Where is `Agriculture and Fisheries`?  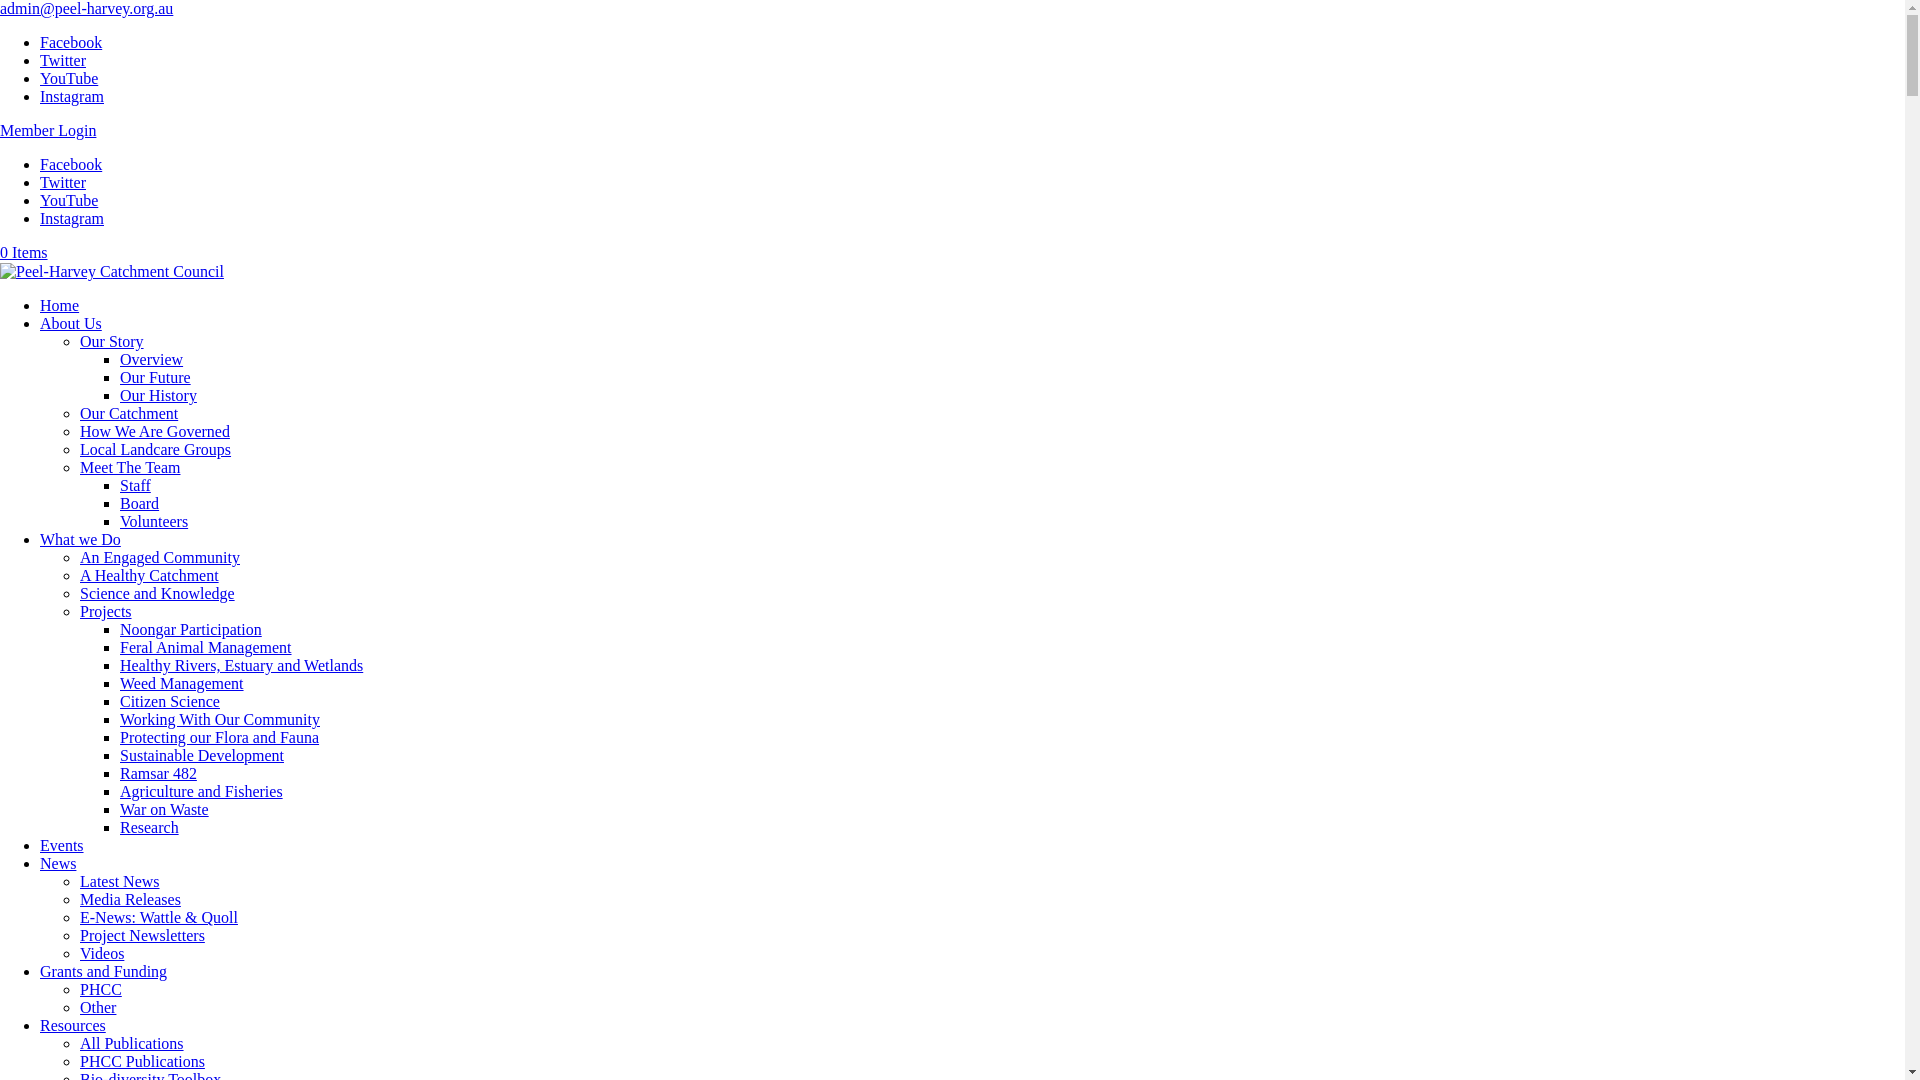
Agriculture and Fisheries is located at coordinates (202, 792).